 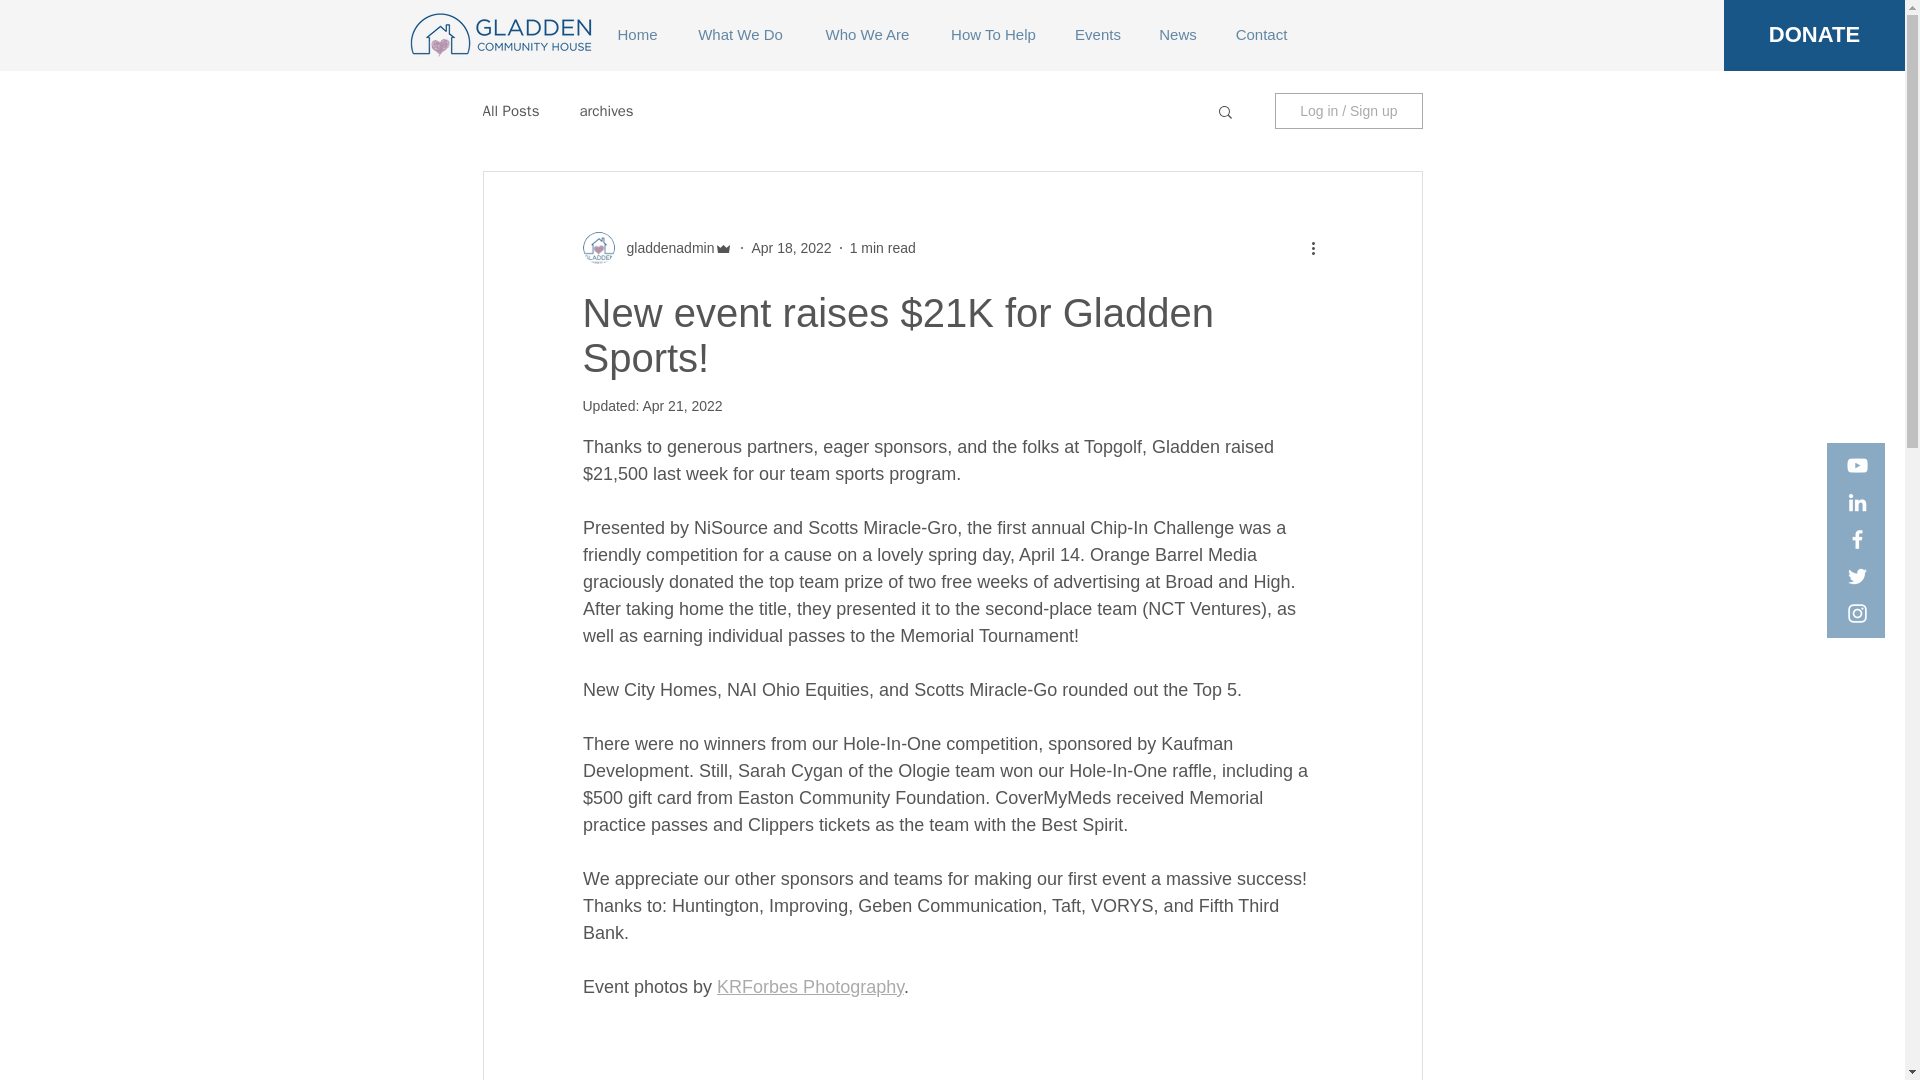 What do you see at coordinates (664, 248) in the screenshot?
I see `gladdenadmin` at bounding box center [664, 248].